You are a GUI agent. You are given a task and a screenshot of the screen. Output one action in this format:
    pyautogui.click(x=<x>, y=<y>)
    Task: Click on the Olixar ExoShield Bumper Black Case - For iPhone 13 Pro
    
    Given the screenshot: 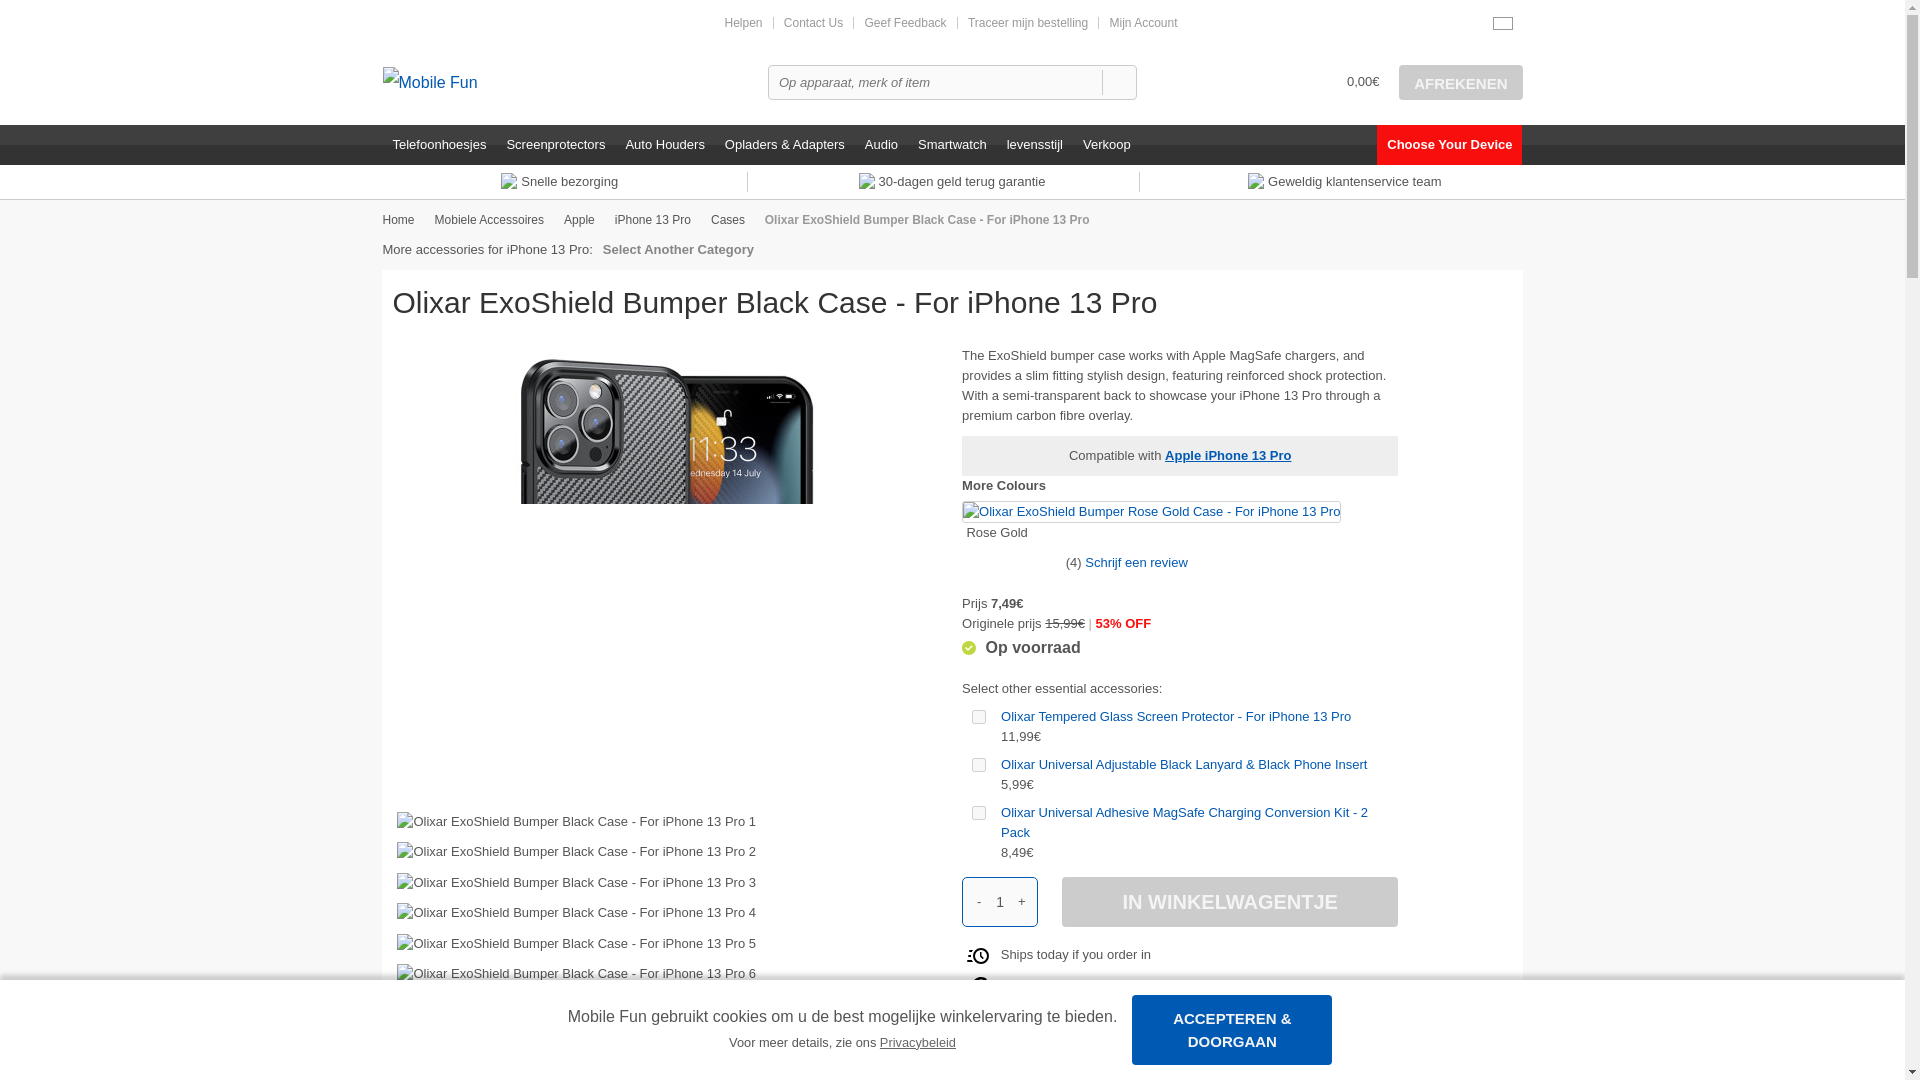 What is the action you would take?
    pyautogui.click(x=666, y=560)
    